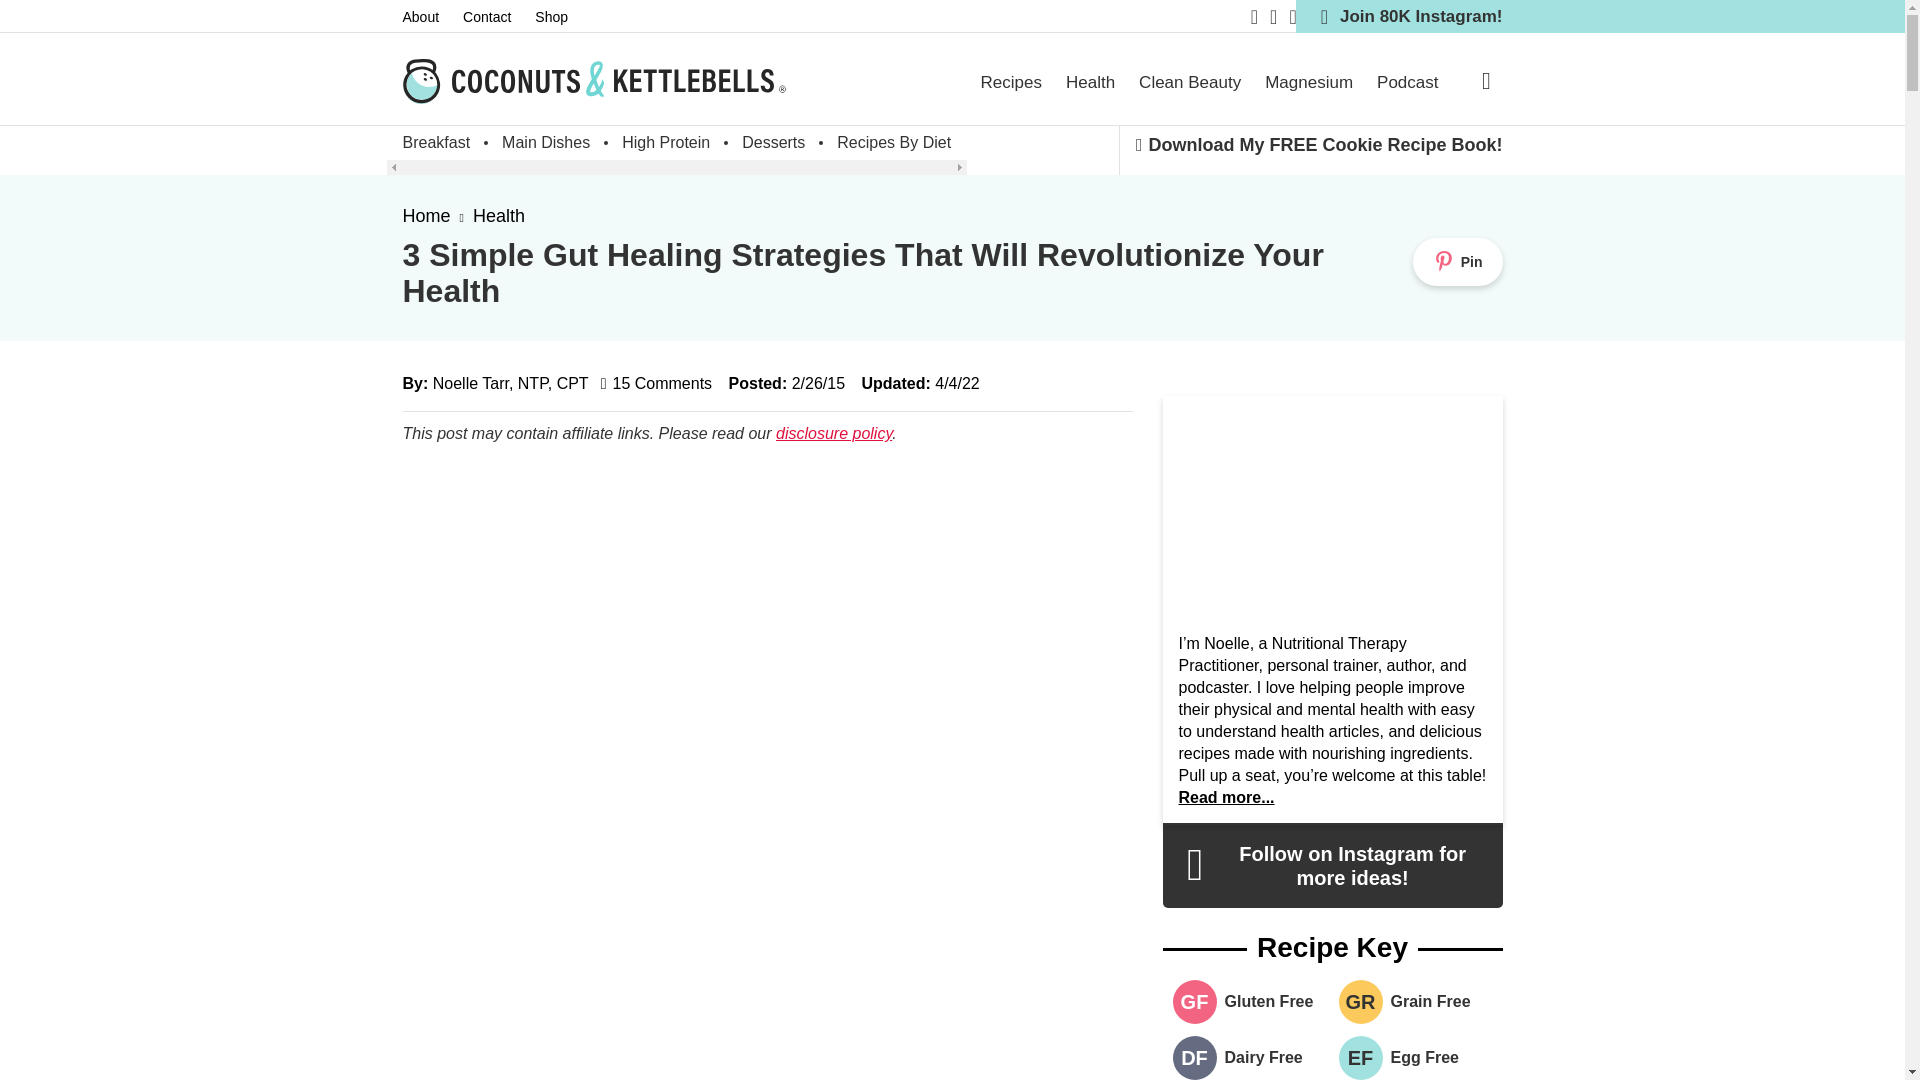 The width and height of the screenshot is (1920, 1080). What do you see at coordinates (1090, 82) in the screenshot?
I see `Health` at bounding box center [1090, 82].